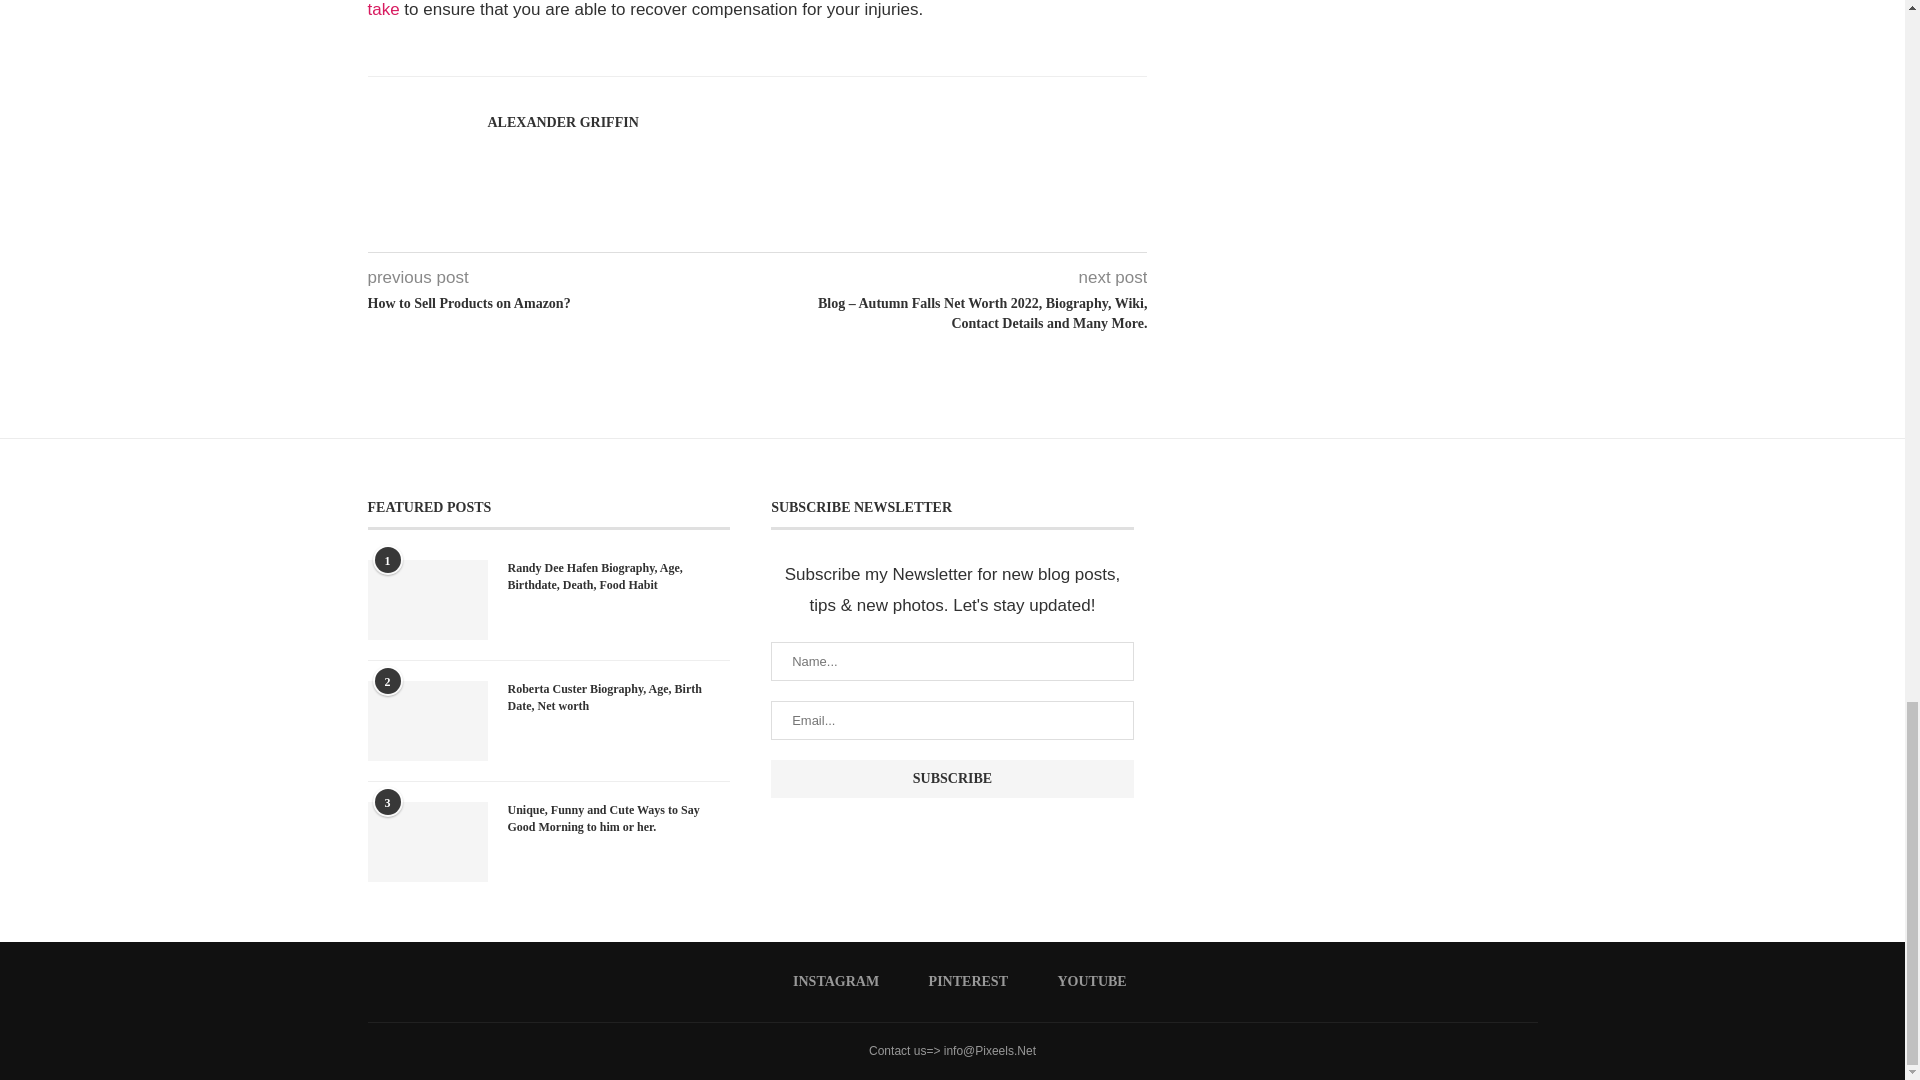 The image size is (1920, 1080). Describe the element at coordinates (428, 721) in the screenshot. I see `Roberta Custer Biography, Age, Birth Date, Net worth` at that location.